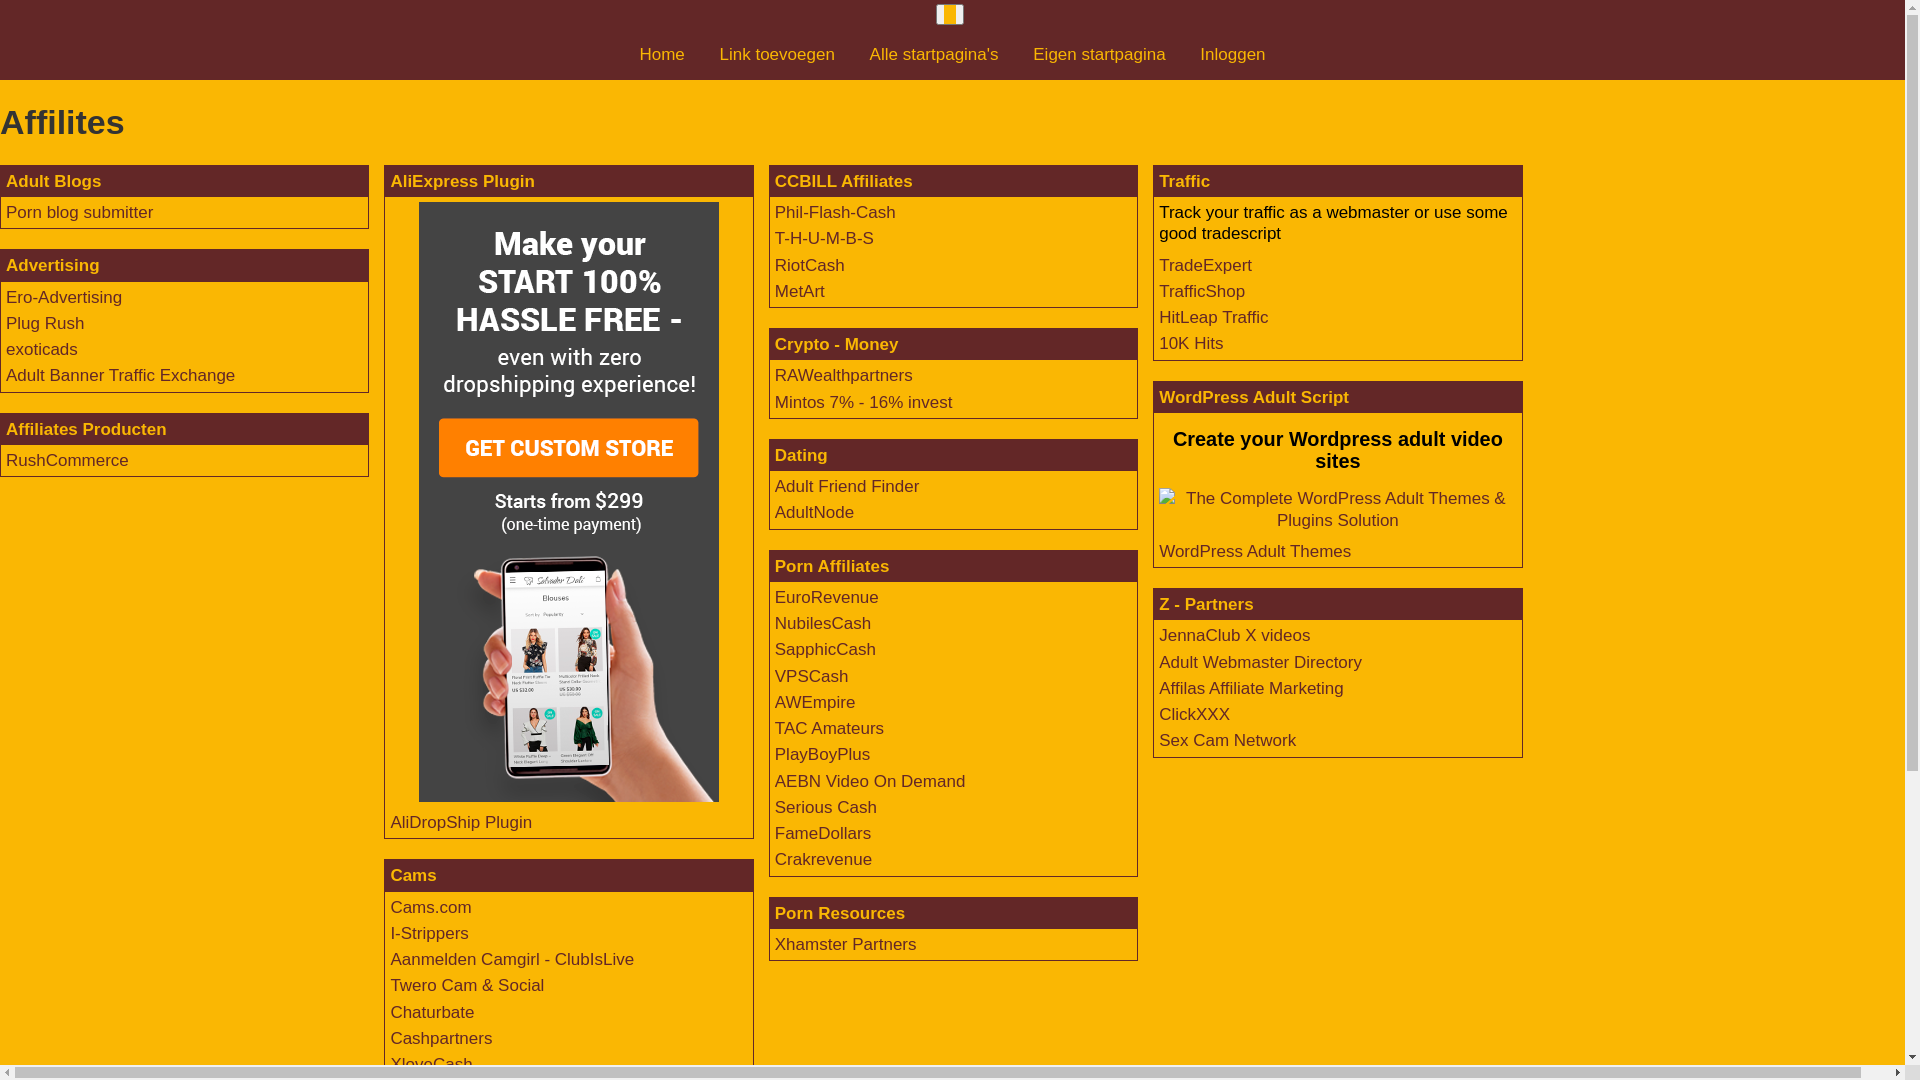 This screenshot has width=1920, height=1080. Describe the element at coordinates (844, 375) in the screenshot. I see `RAWealthpartners` at that location.